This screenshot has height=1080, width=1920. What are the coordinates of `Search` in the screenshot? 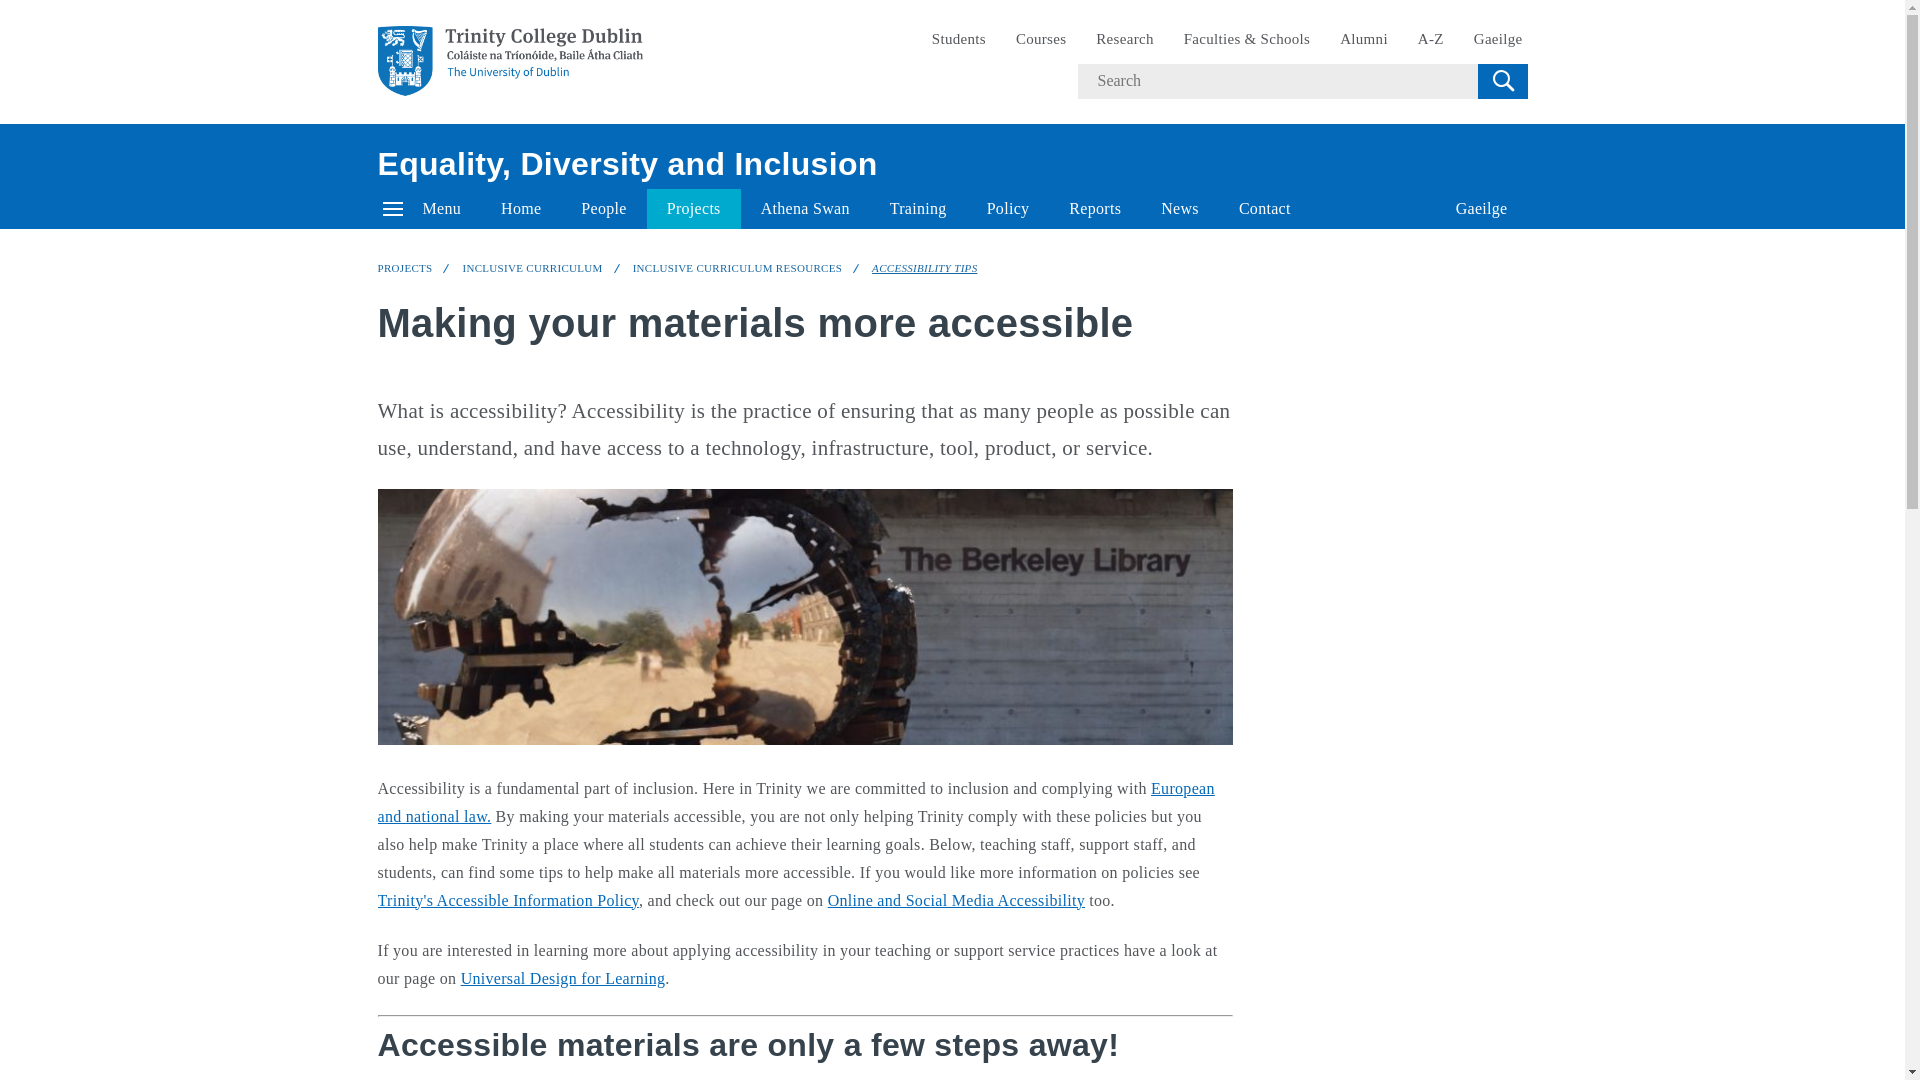 It's located at (1502, 80).